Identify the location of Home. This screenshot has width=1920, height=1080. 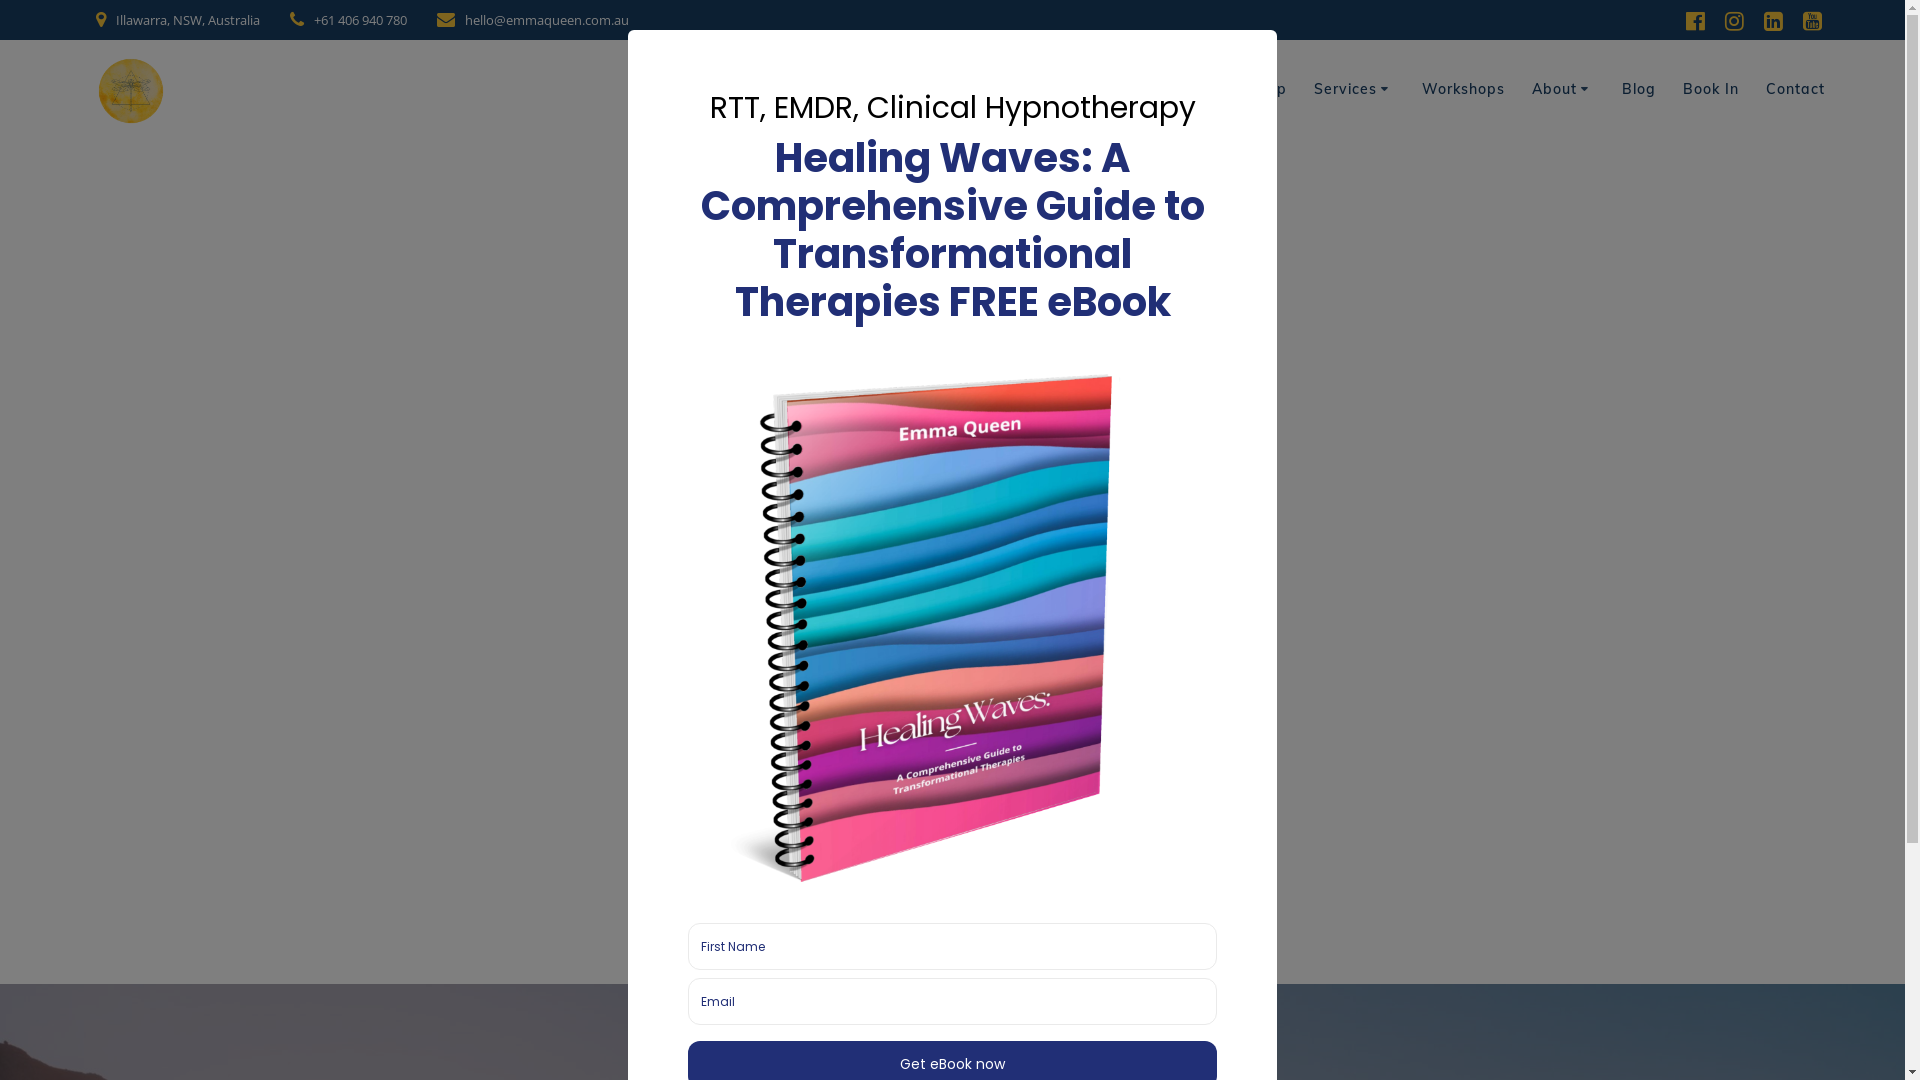
(1200, 90).